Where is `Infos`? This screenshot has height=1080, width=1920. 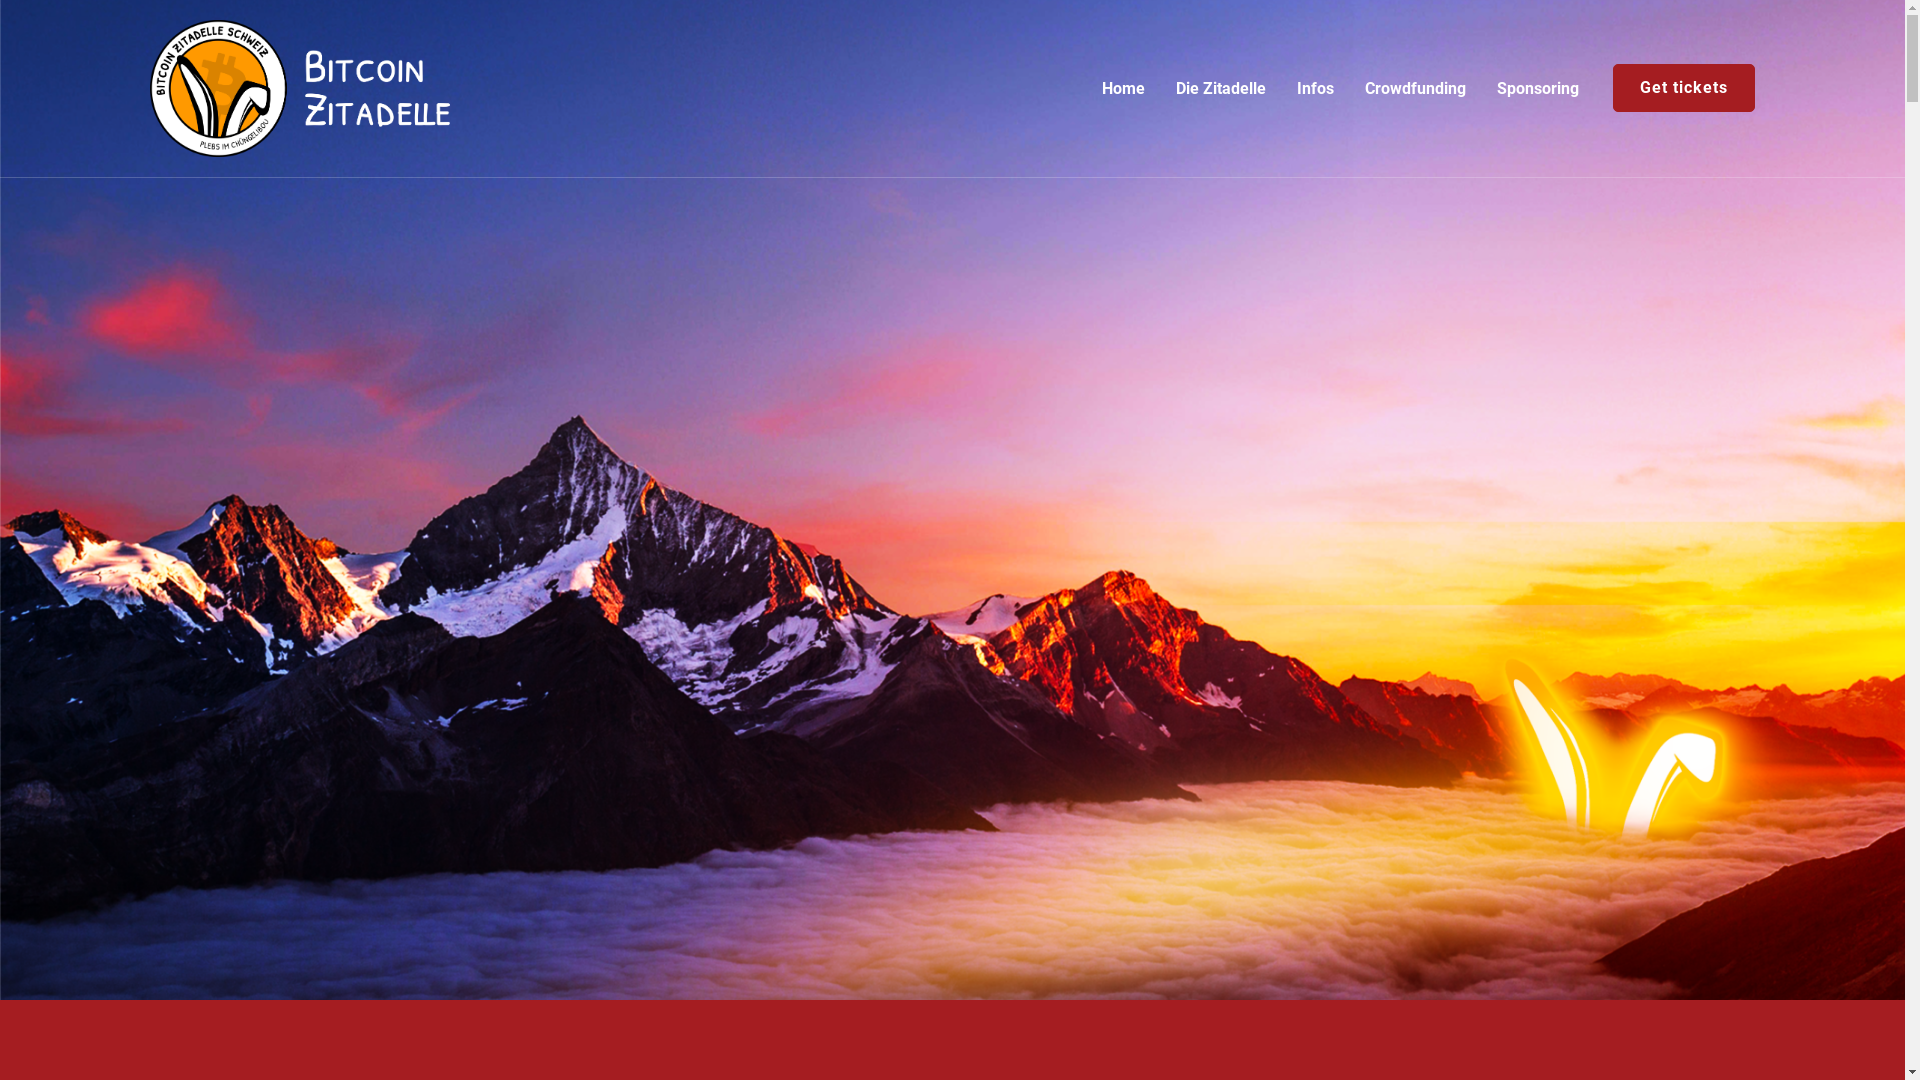 Infos is located at coordinates (1316, 88).